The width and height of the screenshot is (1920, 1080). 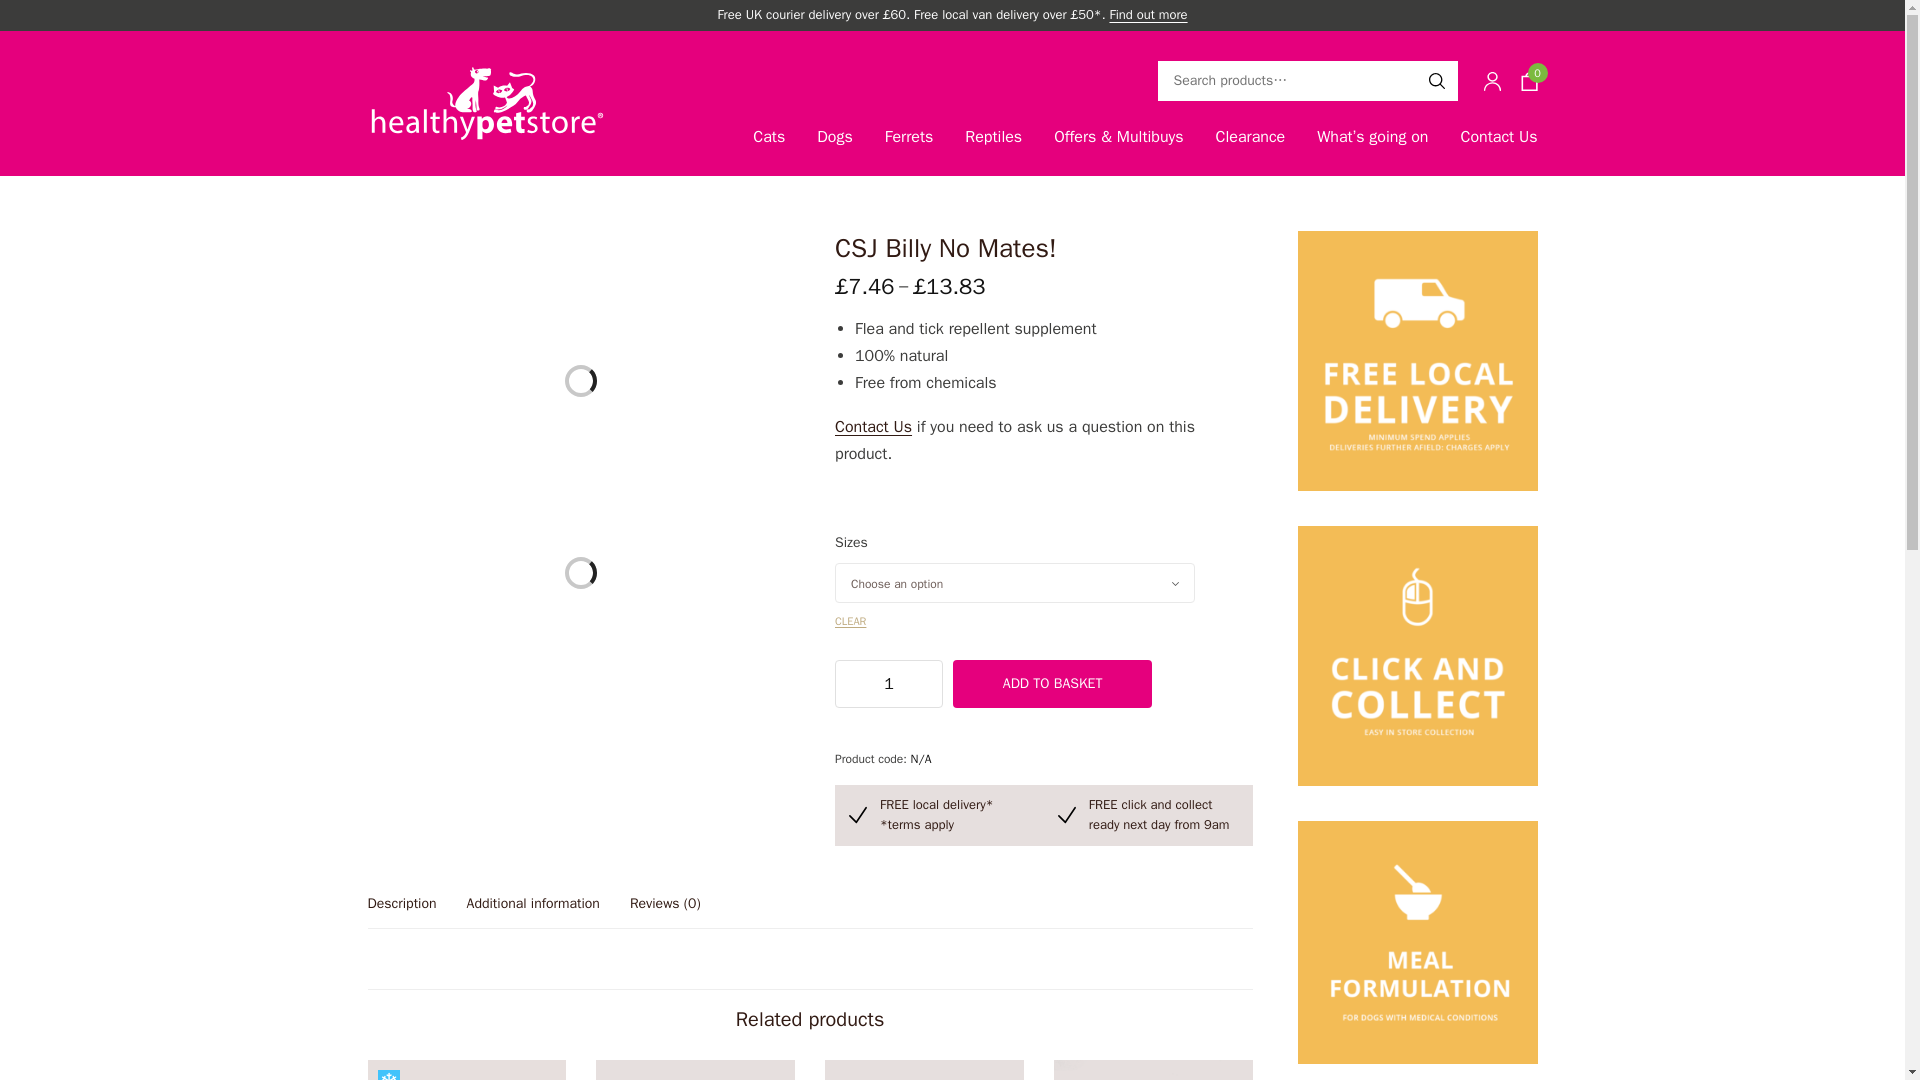 What do you see at coordinates (534, 203) in the screenshot?
I see `Healthcare for Cats` at bounding box center [534, 203].